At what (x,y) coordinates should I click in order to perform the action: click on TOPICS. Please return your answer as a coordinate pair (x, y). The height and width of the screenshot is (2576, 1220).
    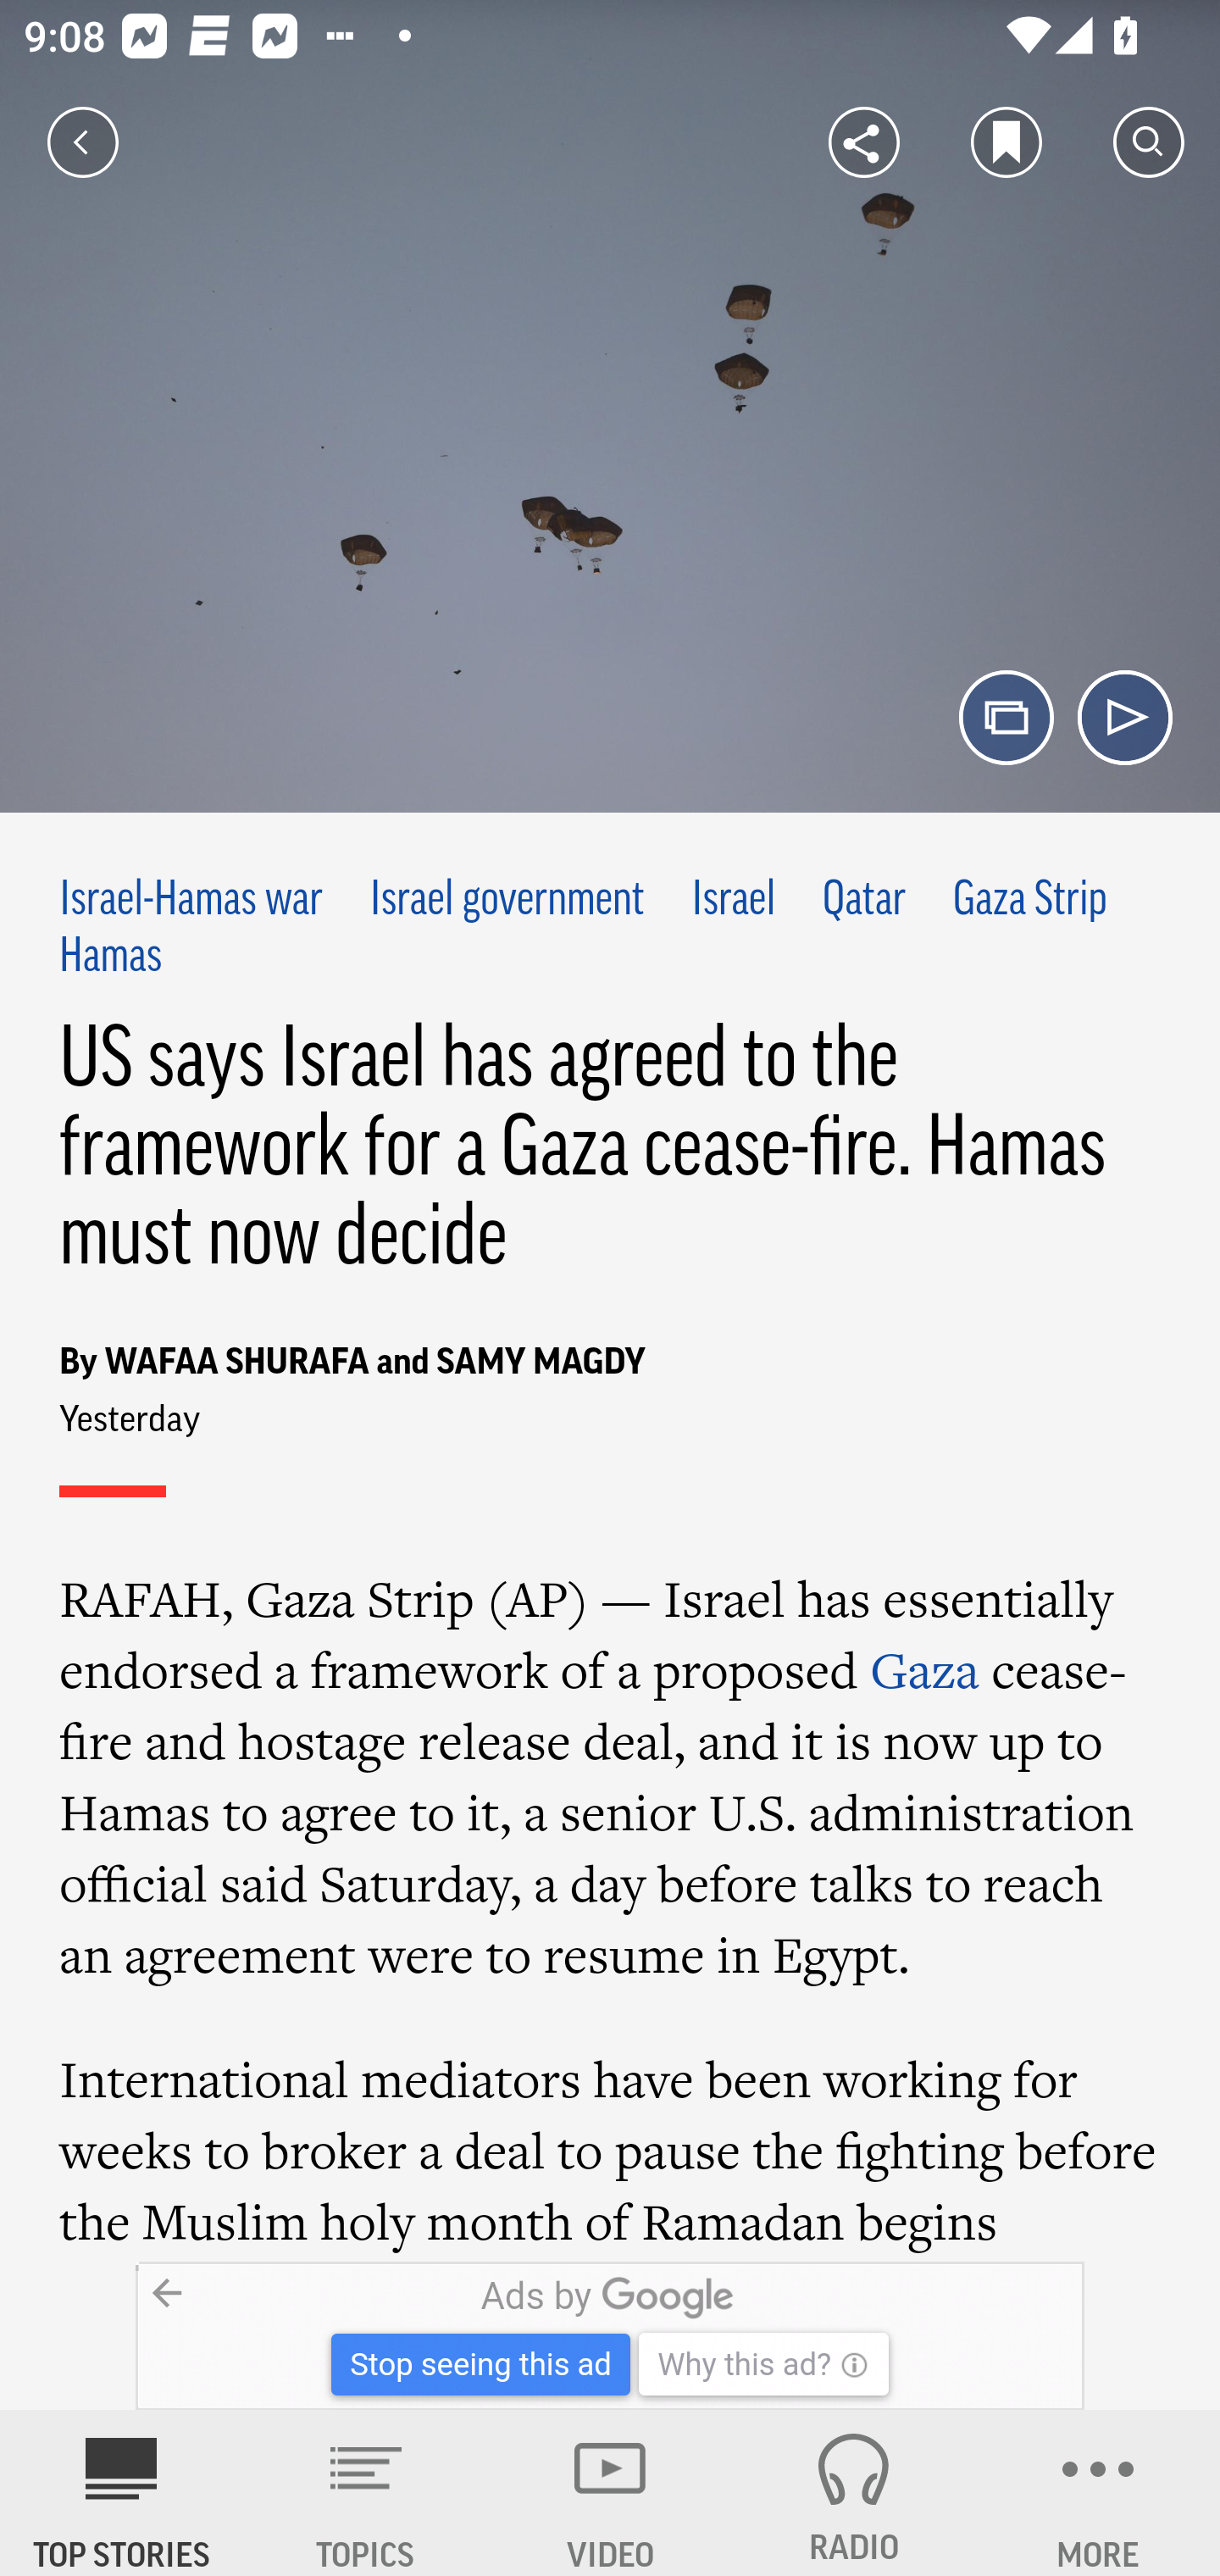
    Looking at the image, I should click on (366, 2493).